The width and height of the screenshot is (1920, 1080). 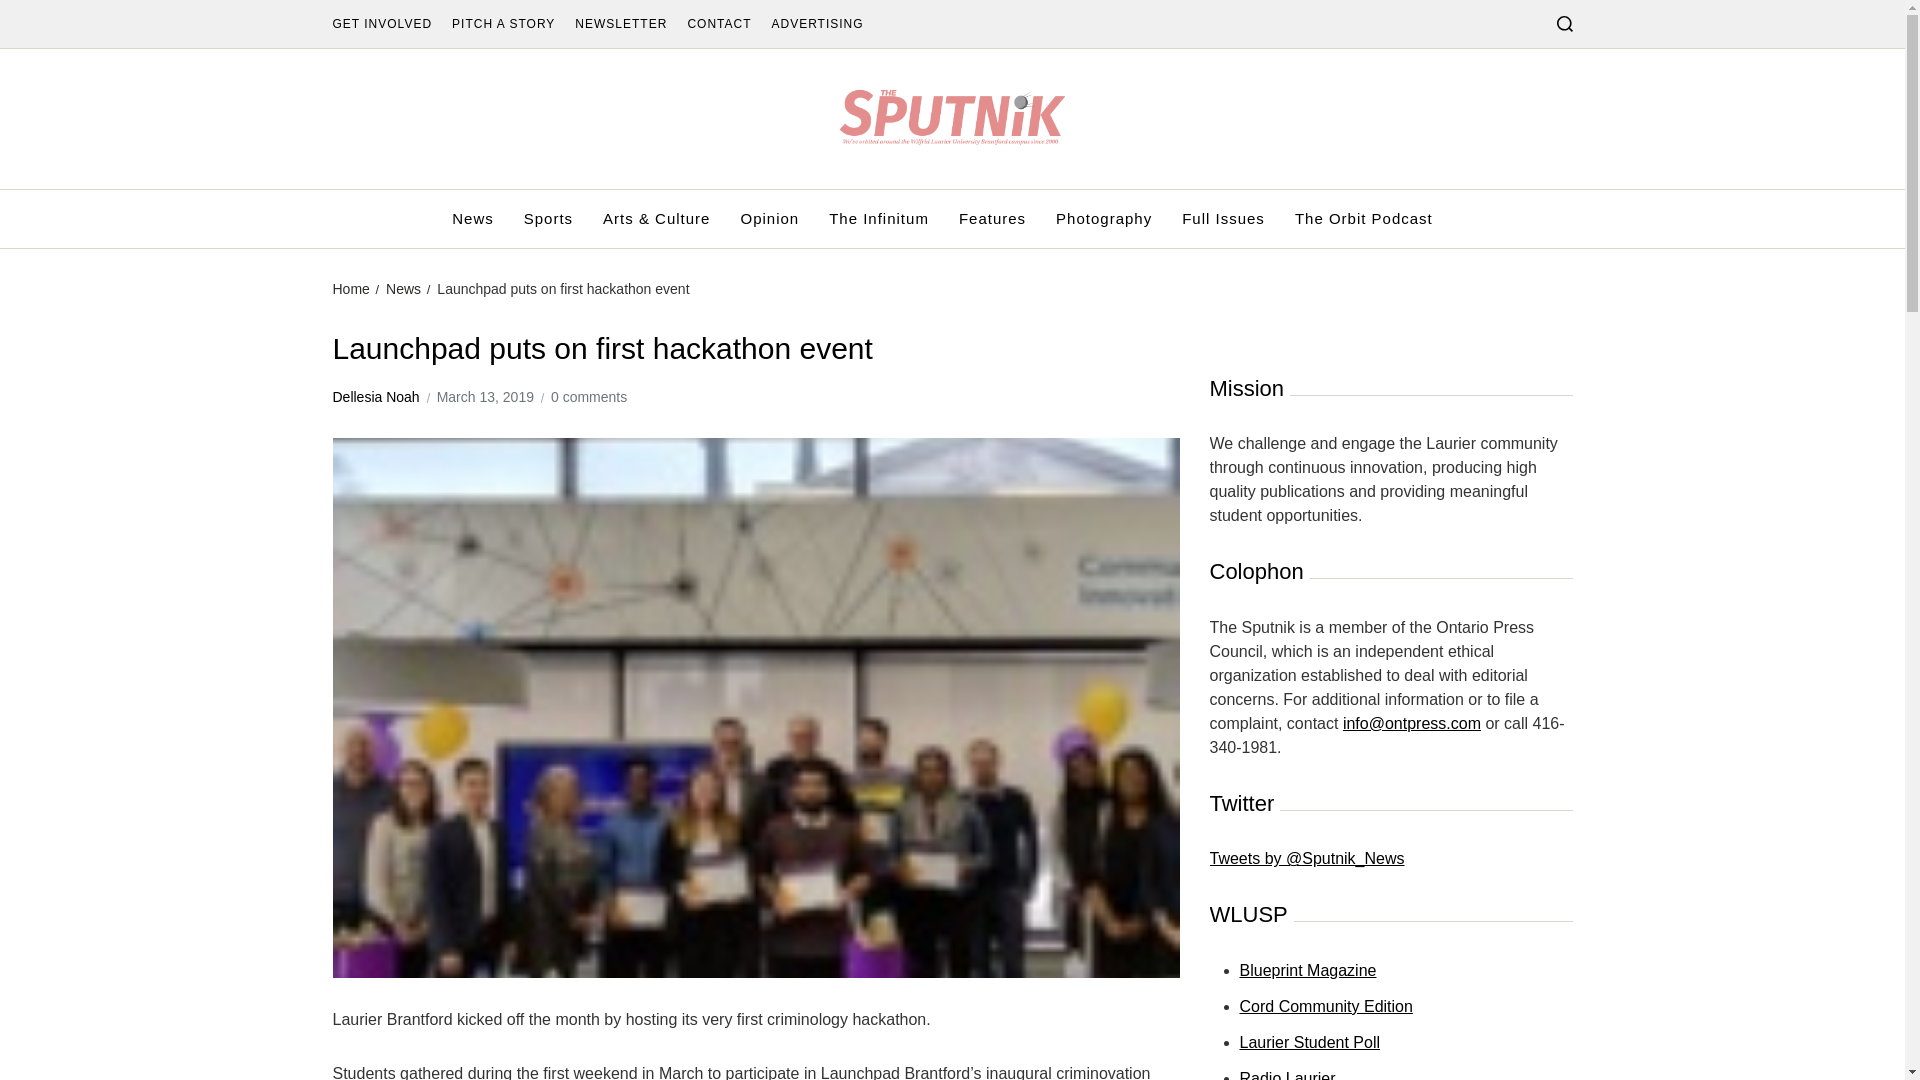 What do you see at coordinates (768, 219) in the screenshot?
I see `Opinion` at bounding box center [768, 219].